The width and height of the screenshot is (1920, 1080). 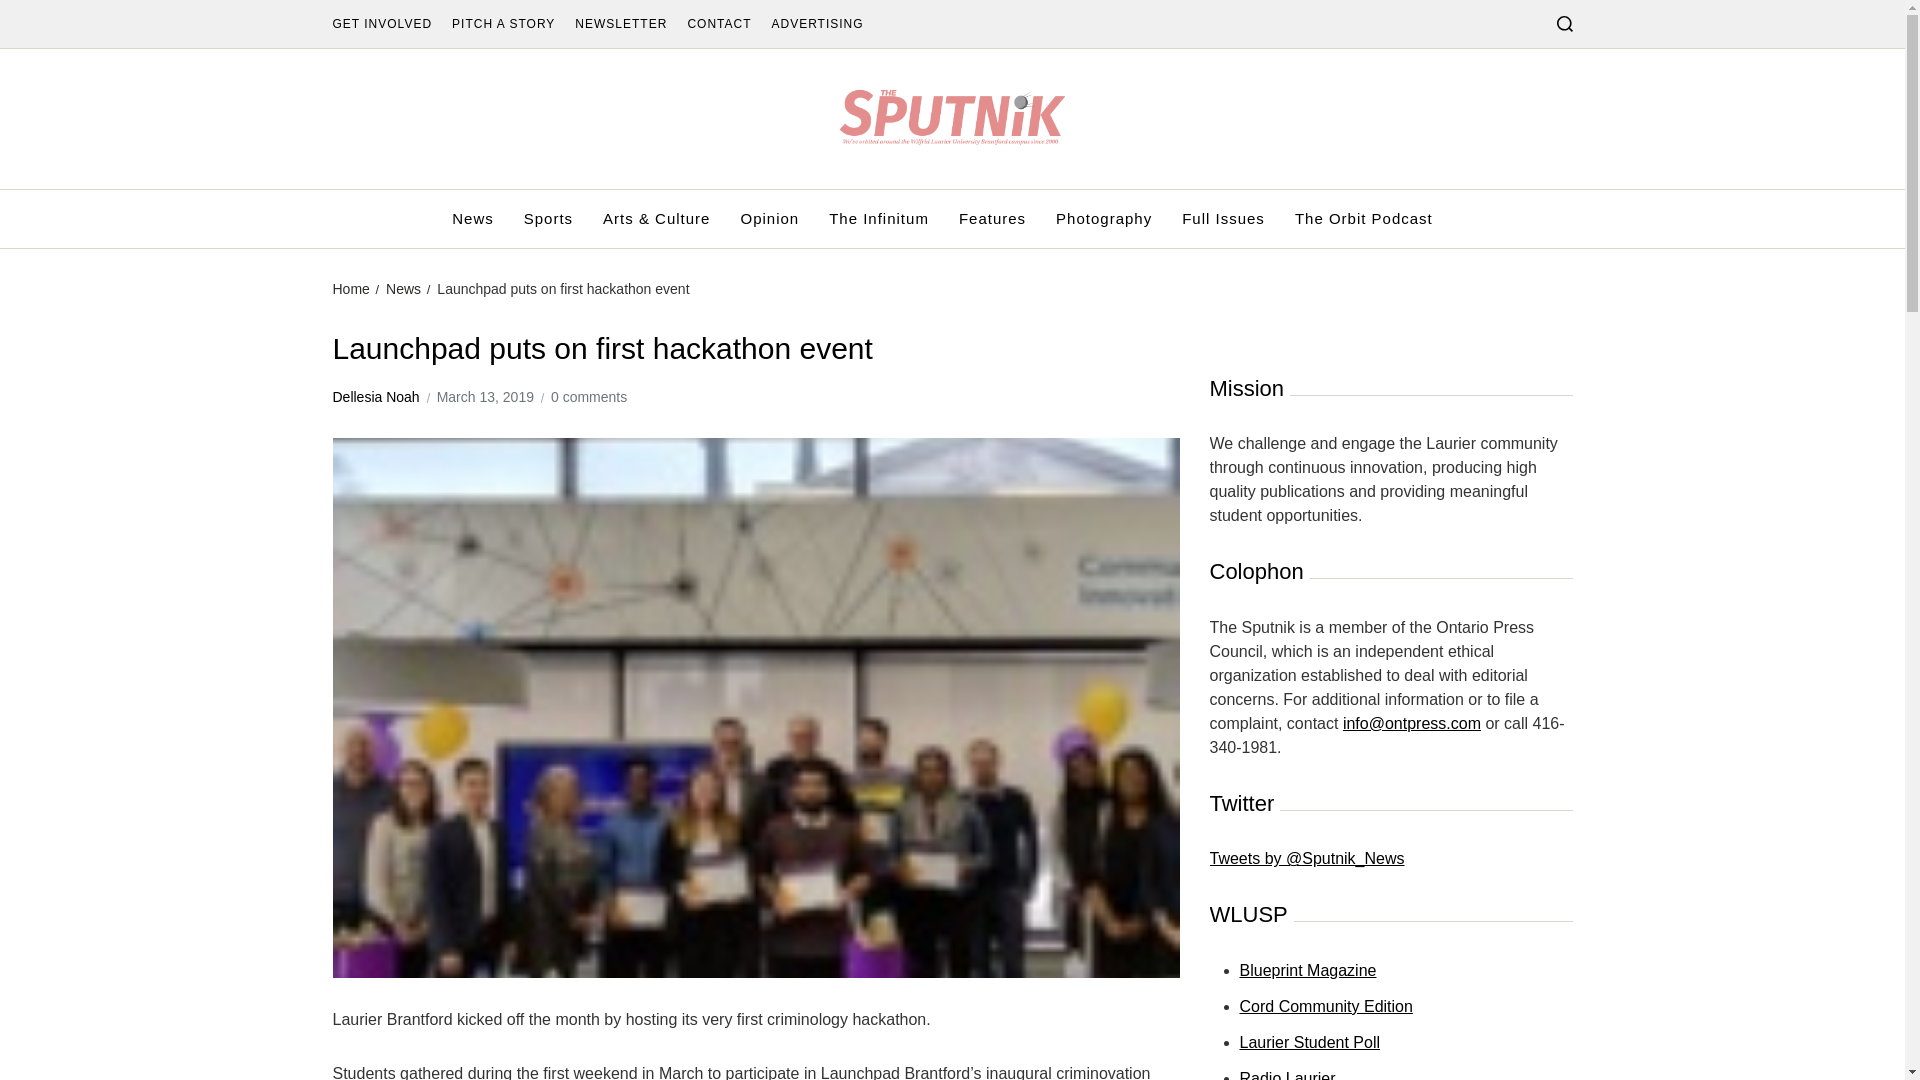 What do you see at coordinates (768, 219) in the screenshot?
I see `Opinion` at bounding box center [768, 219].